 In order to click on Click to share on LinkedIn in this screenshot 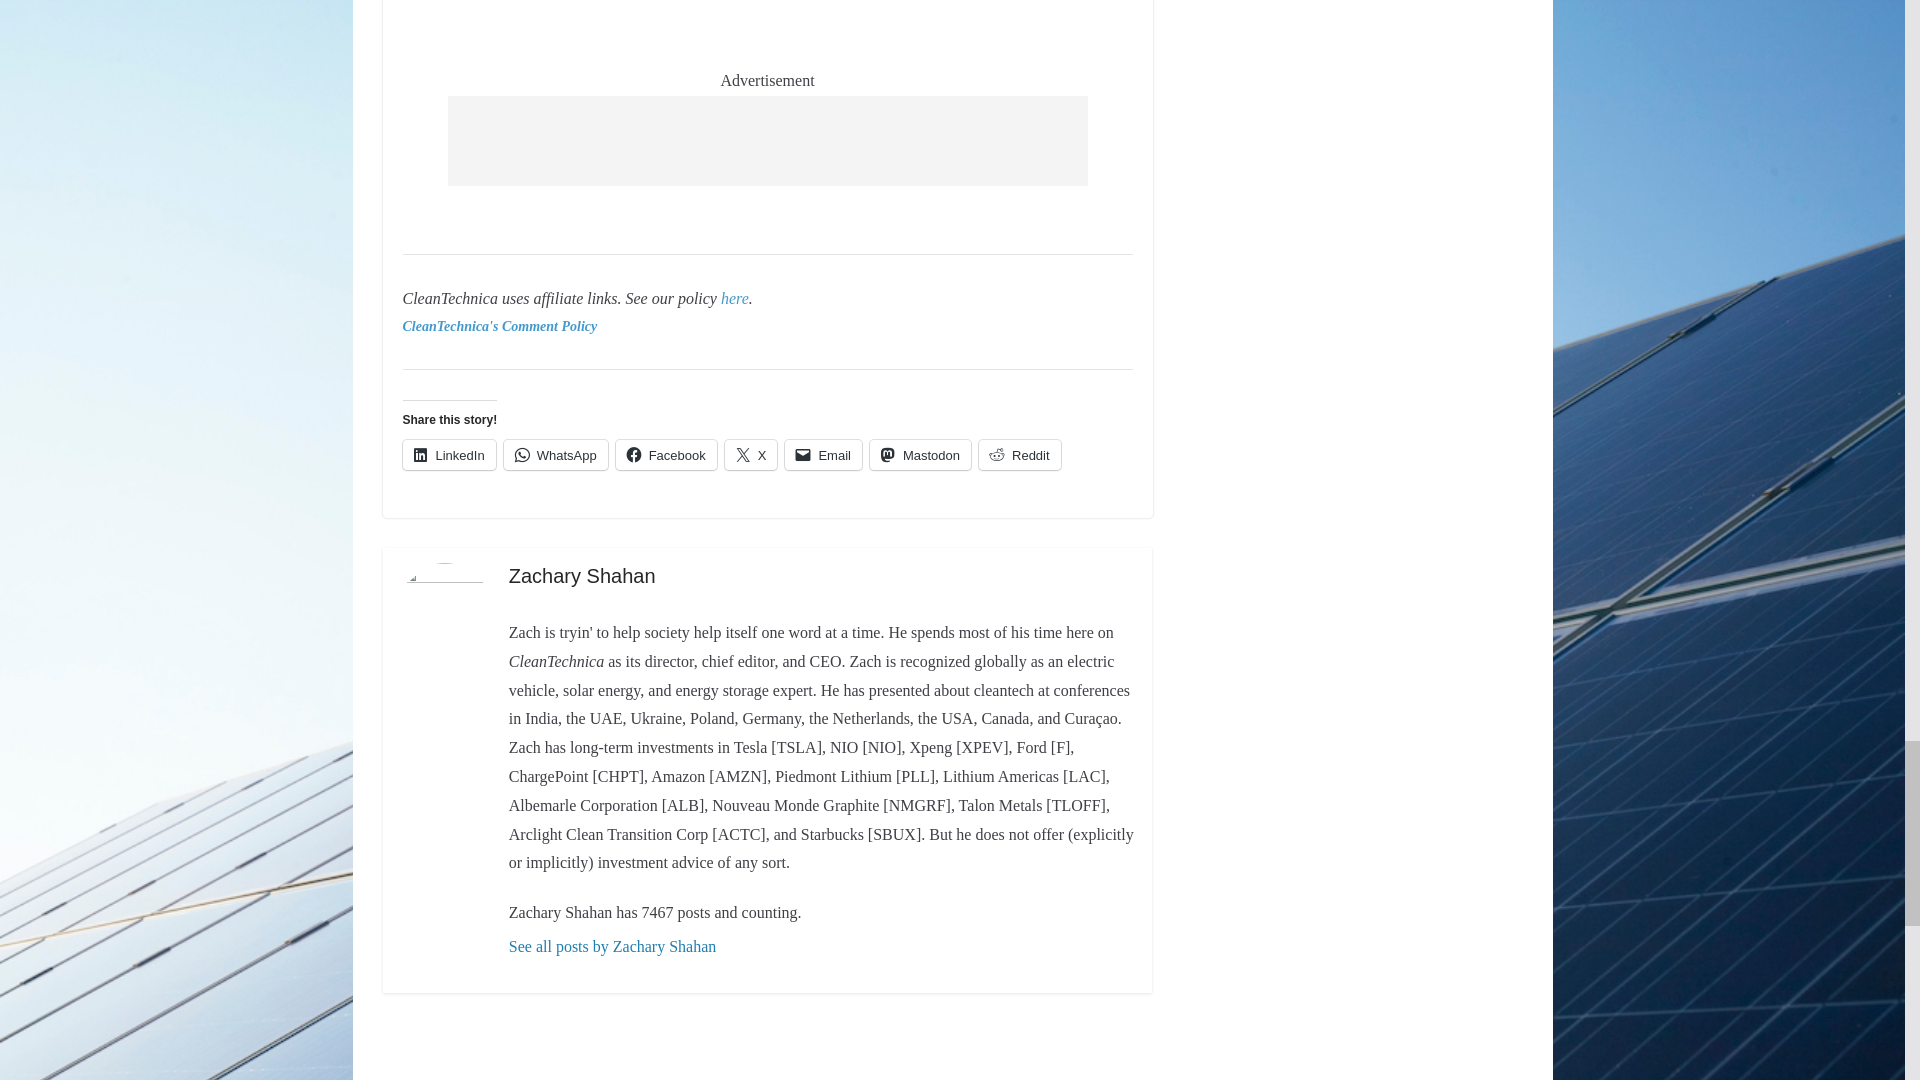, I will do `click(448, 454)`.